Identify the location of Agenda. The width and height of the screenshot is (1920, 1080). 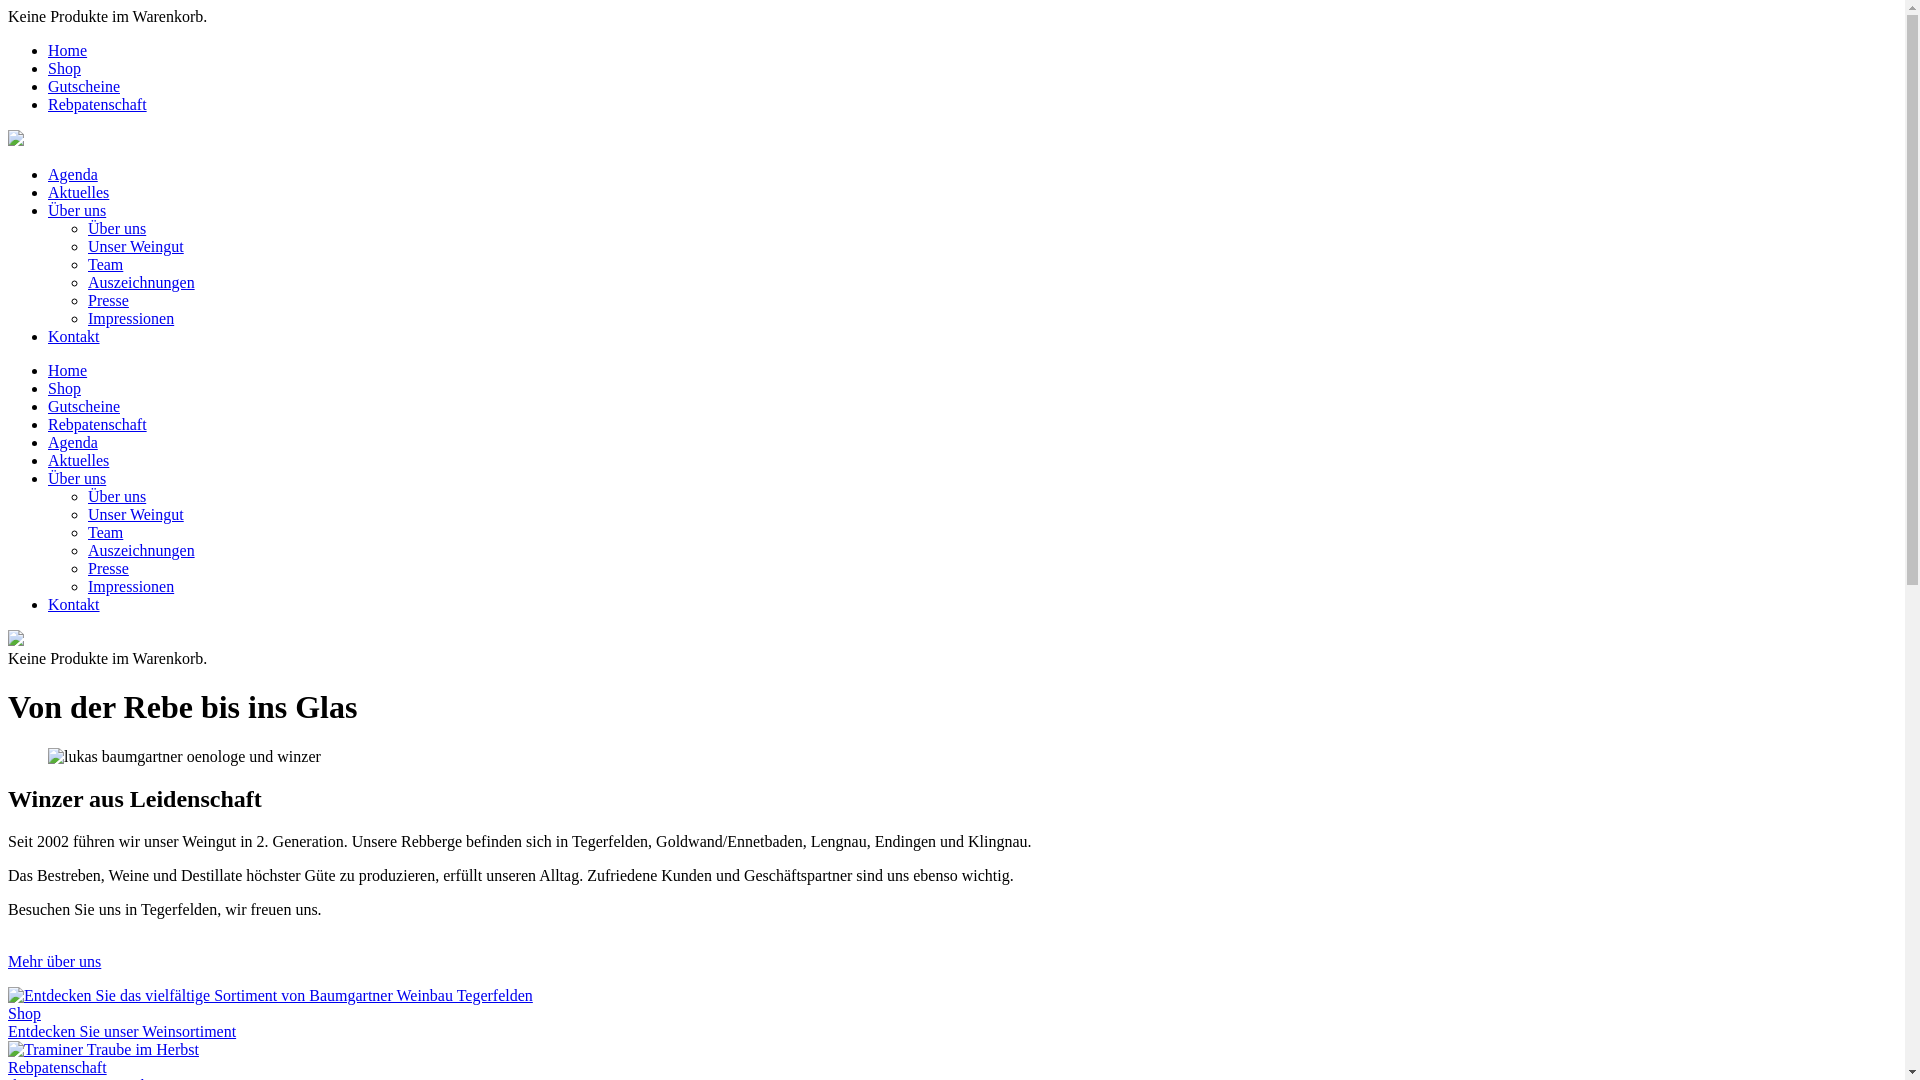
(73, 174).